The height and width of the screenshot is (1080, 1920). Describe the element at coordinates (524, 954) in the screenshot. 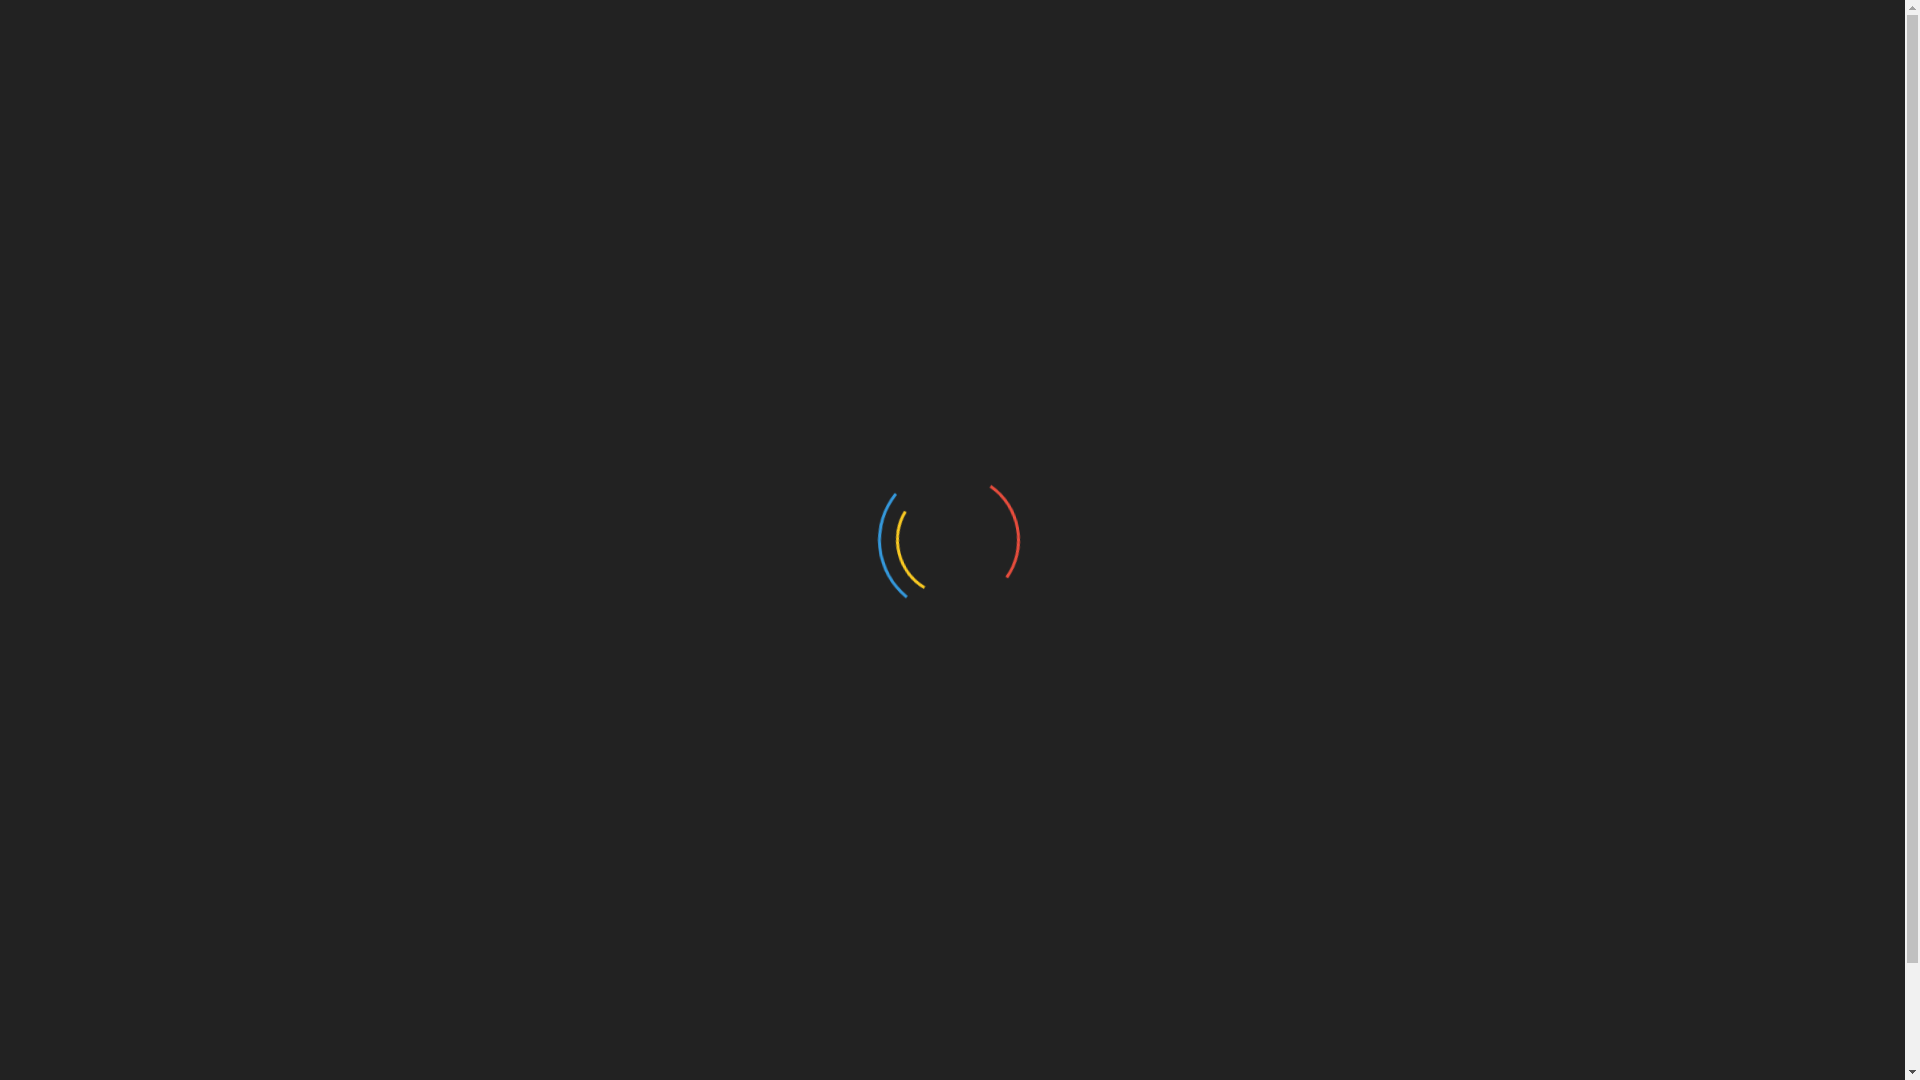

I see `Pinterest` at that location.